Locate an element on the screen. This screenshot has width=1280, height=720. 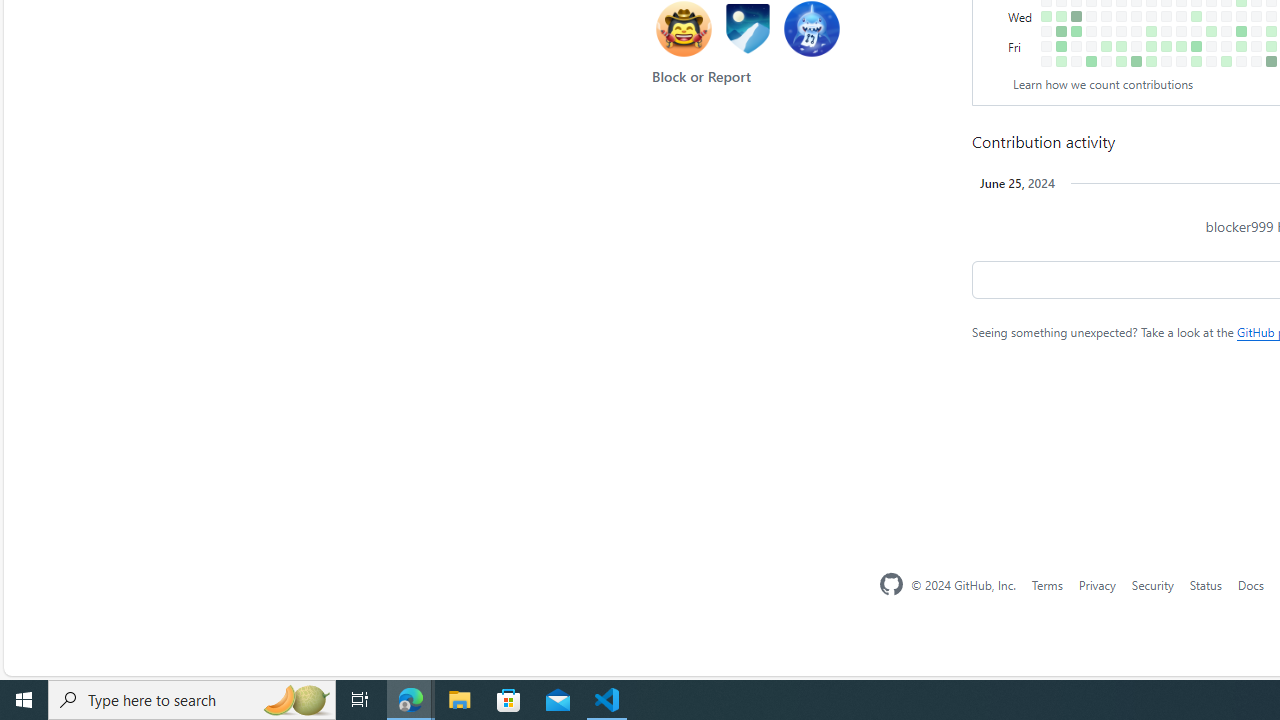
1 contribution on January 13th. is located at coordinates (1062, 61).